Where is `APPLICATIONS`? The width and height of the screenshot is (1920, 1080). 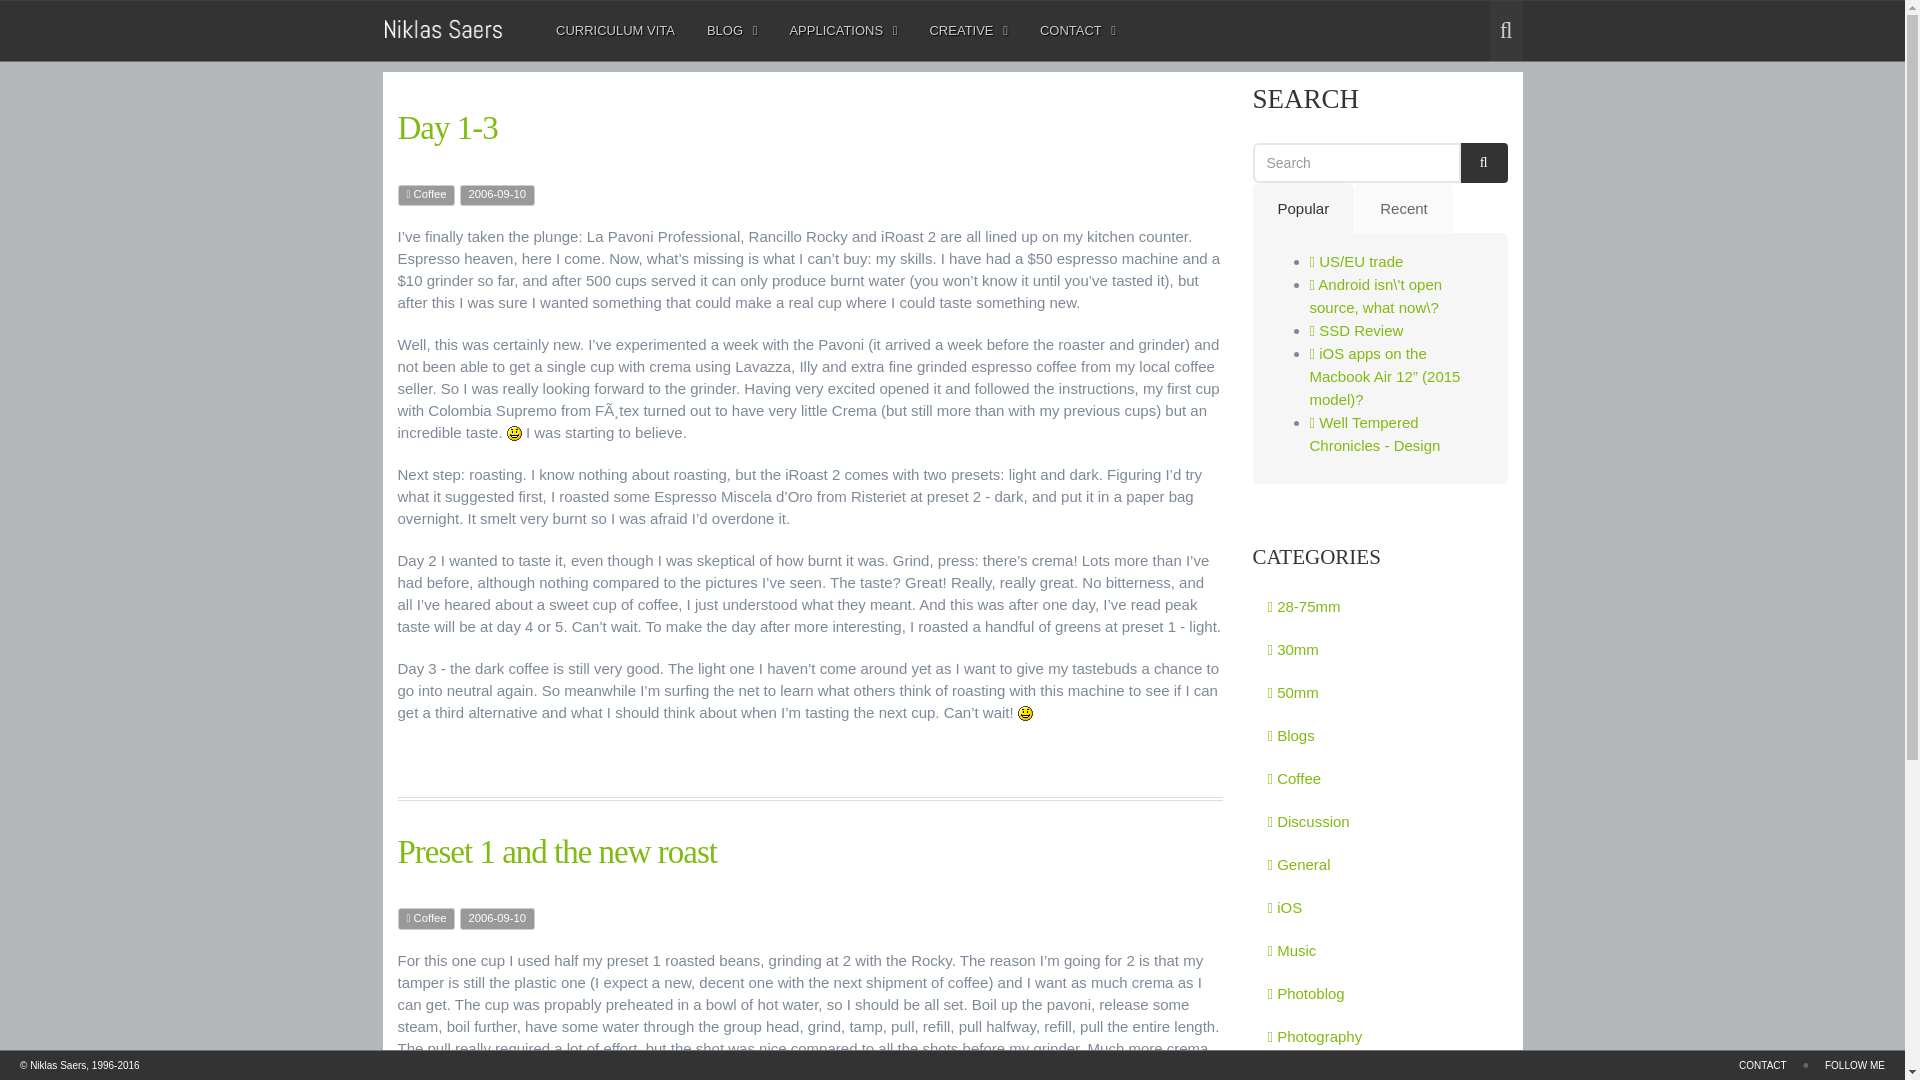 APPLICATIONS is located at coordinates (732, 30).